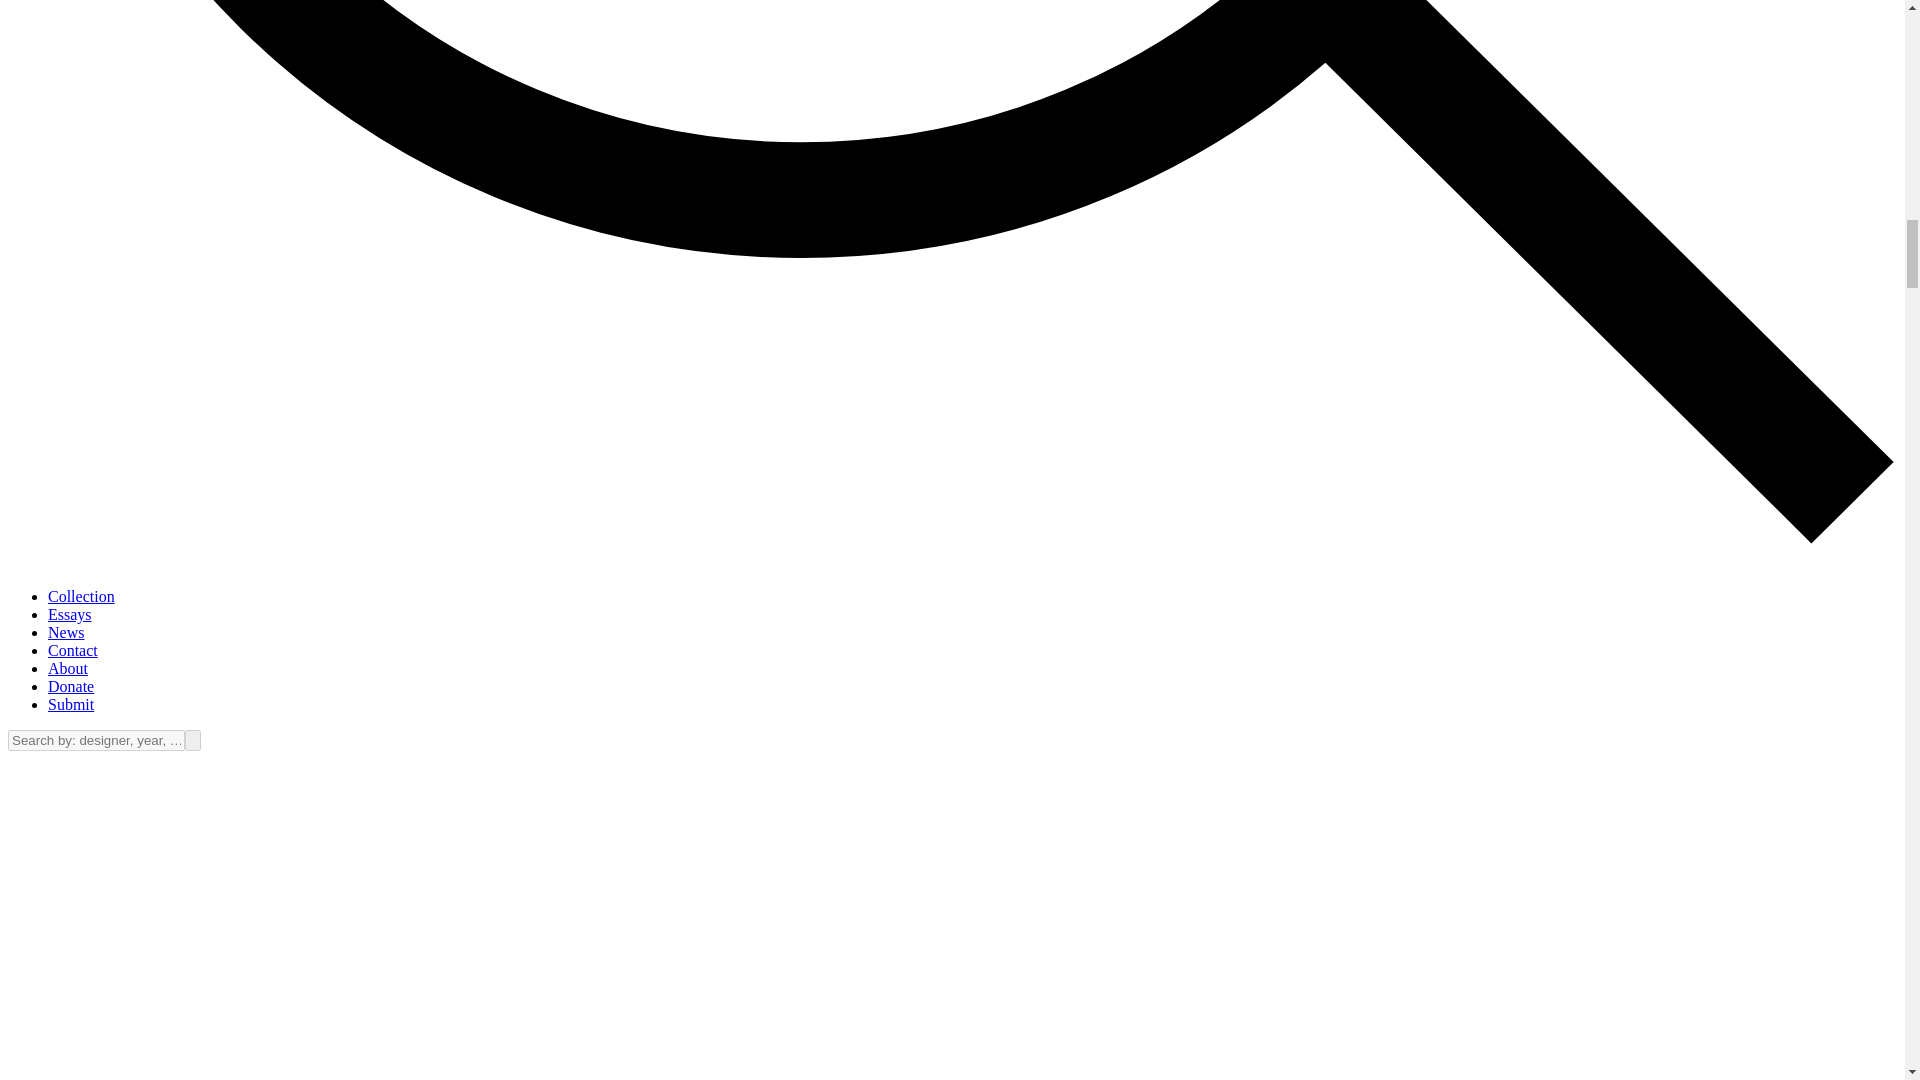  I want to click on Contact, so click(72, 650).